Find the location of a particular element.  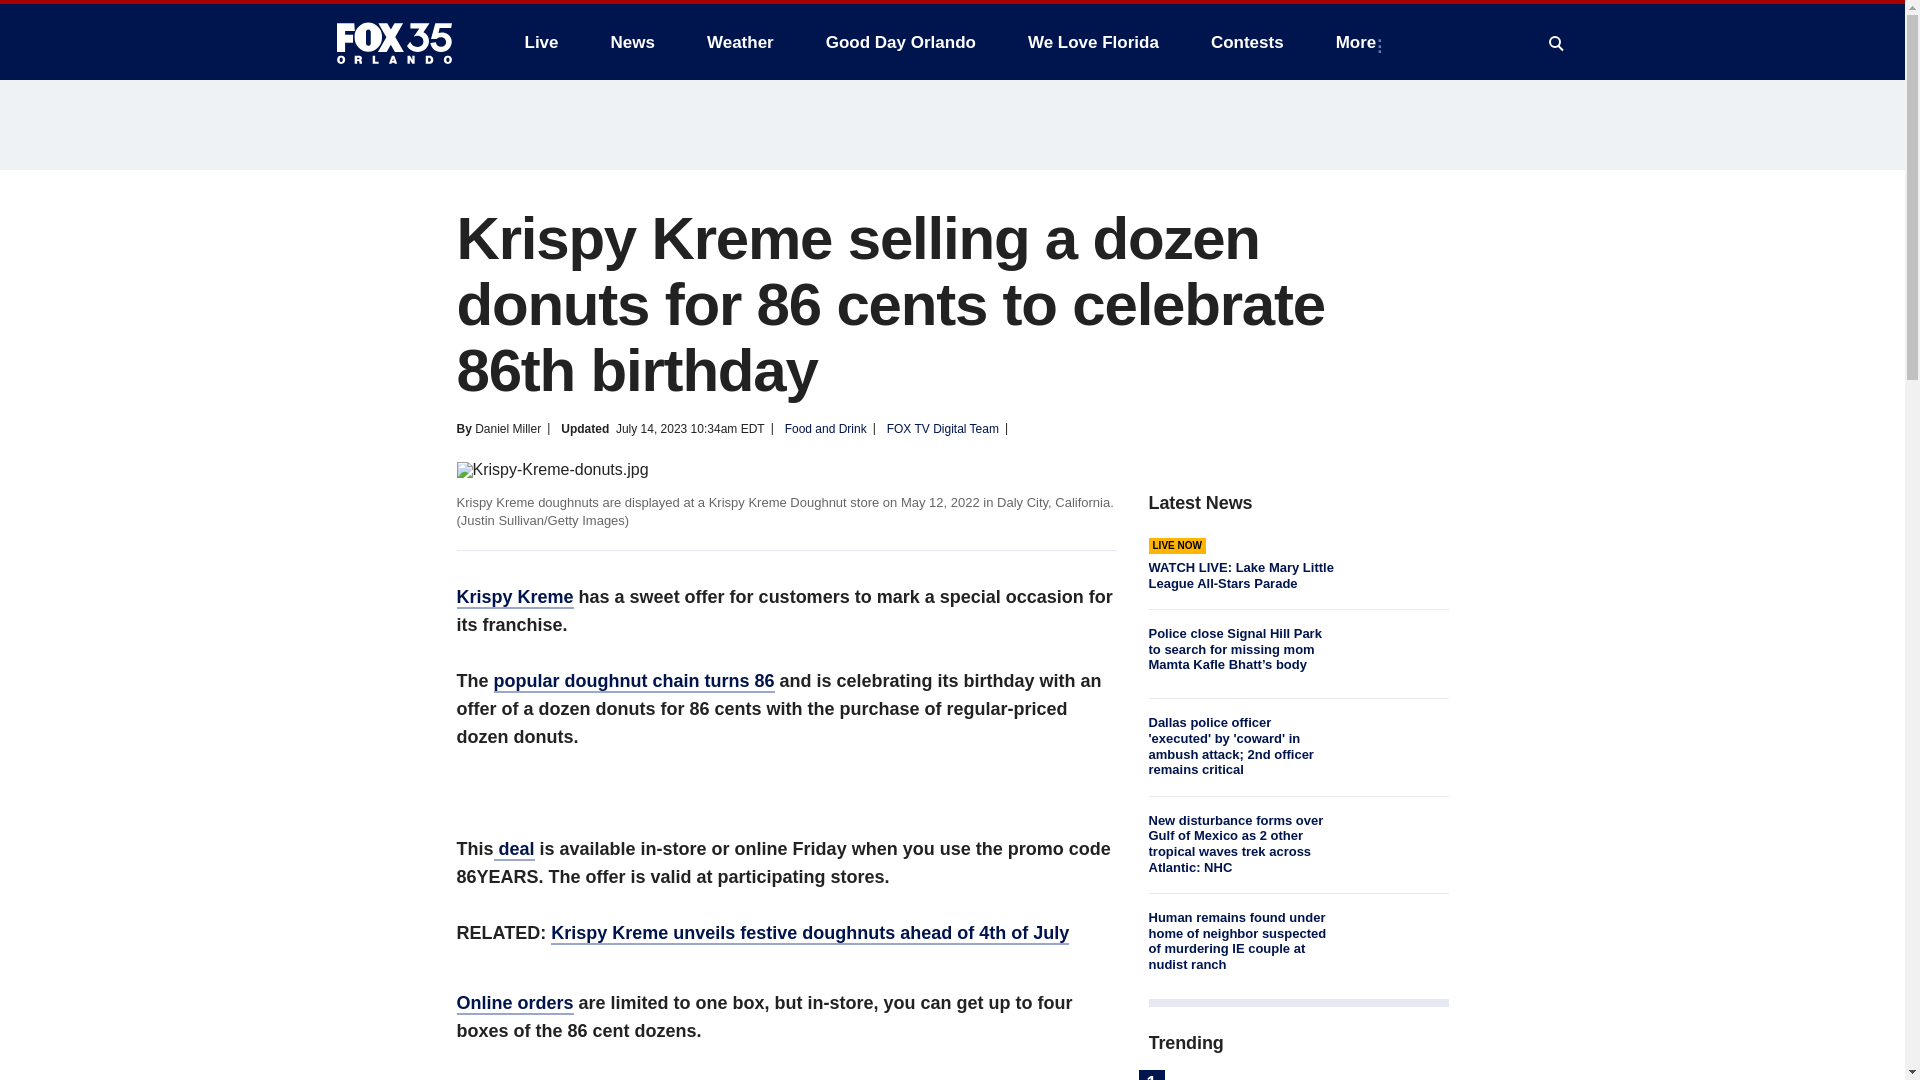

News is located at coordinates (632, 42).